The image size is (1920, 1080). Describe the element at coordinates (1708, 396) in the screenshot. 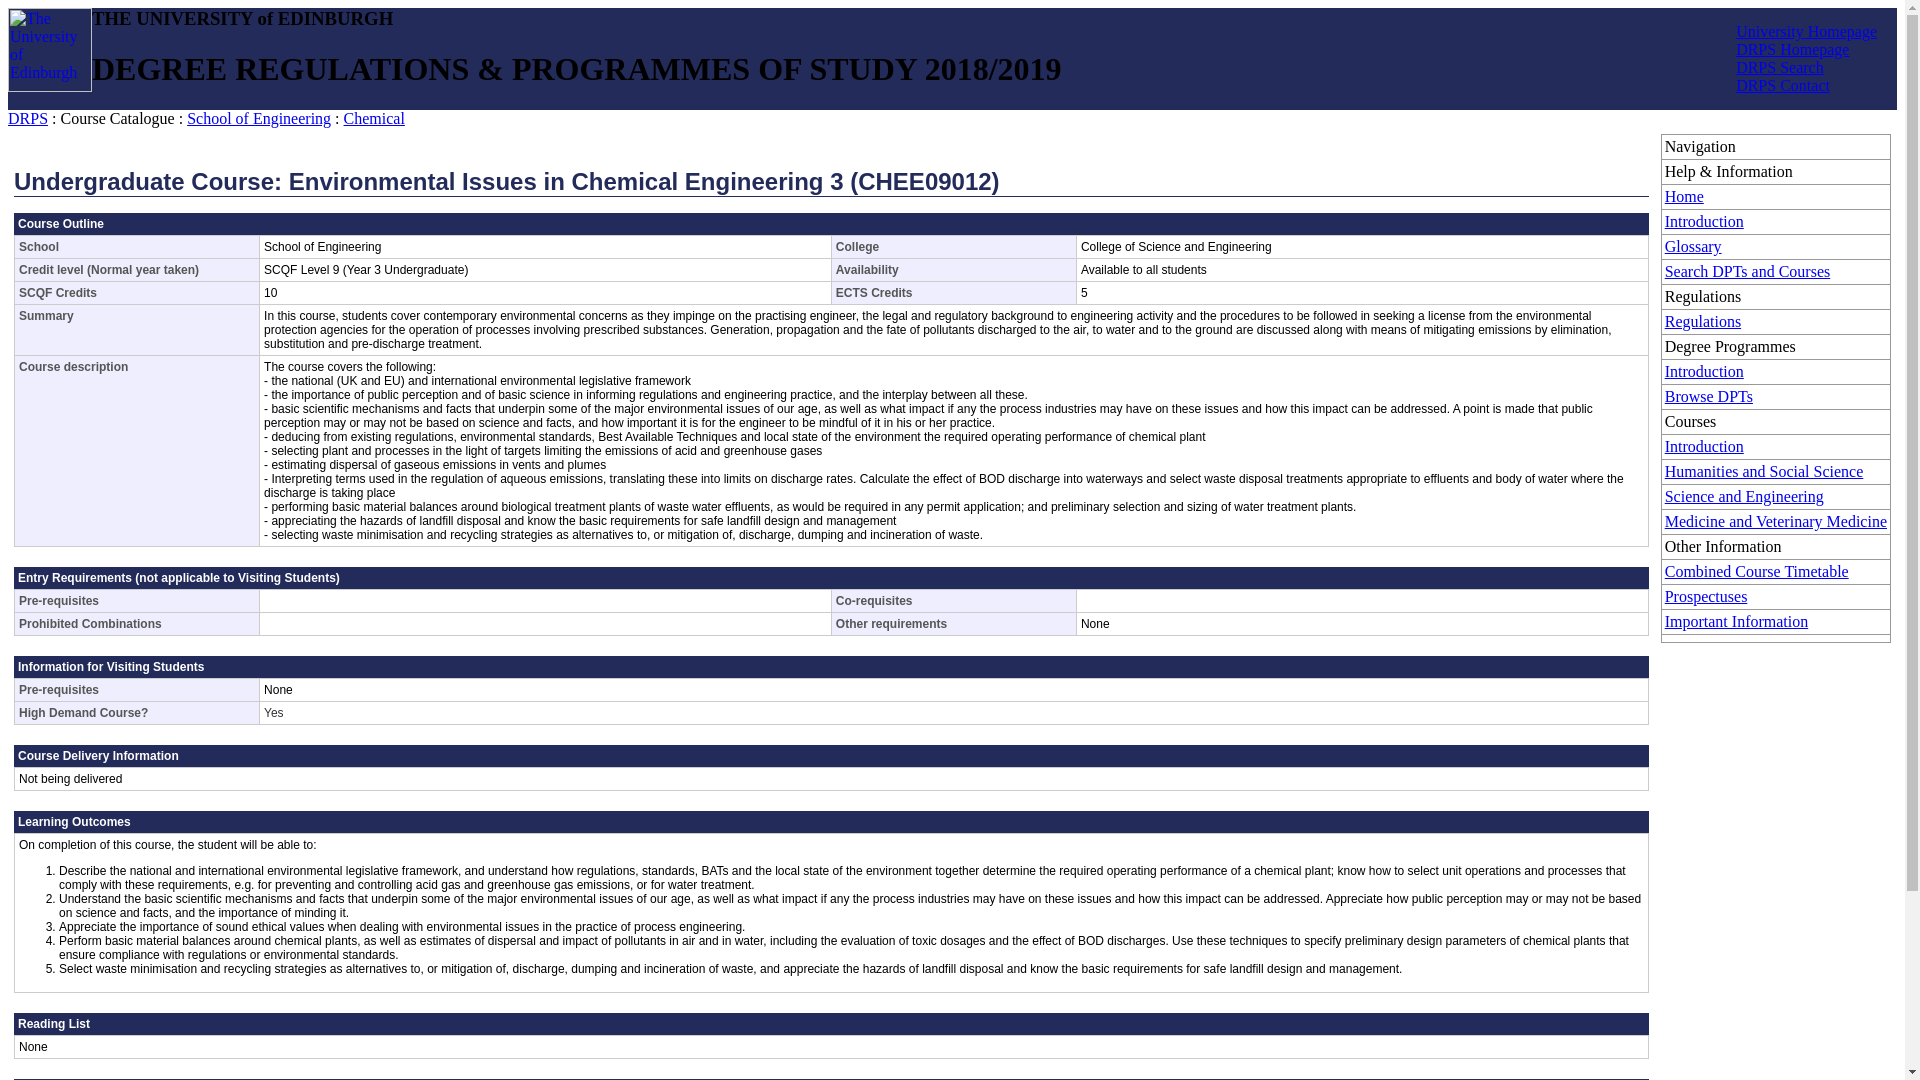

I see `Browse DPTs` at that location.